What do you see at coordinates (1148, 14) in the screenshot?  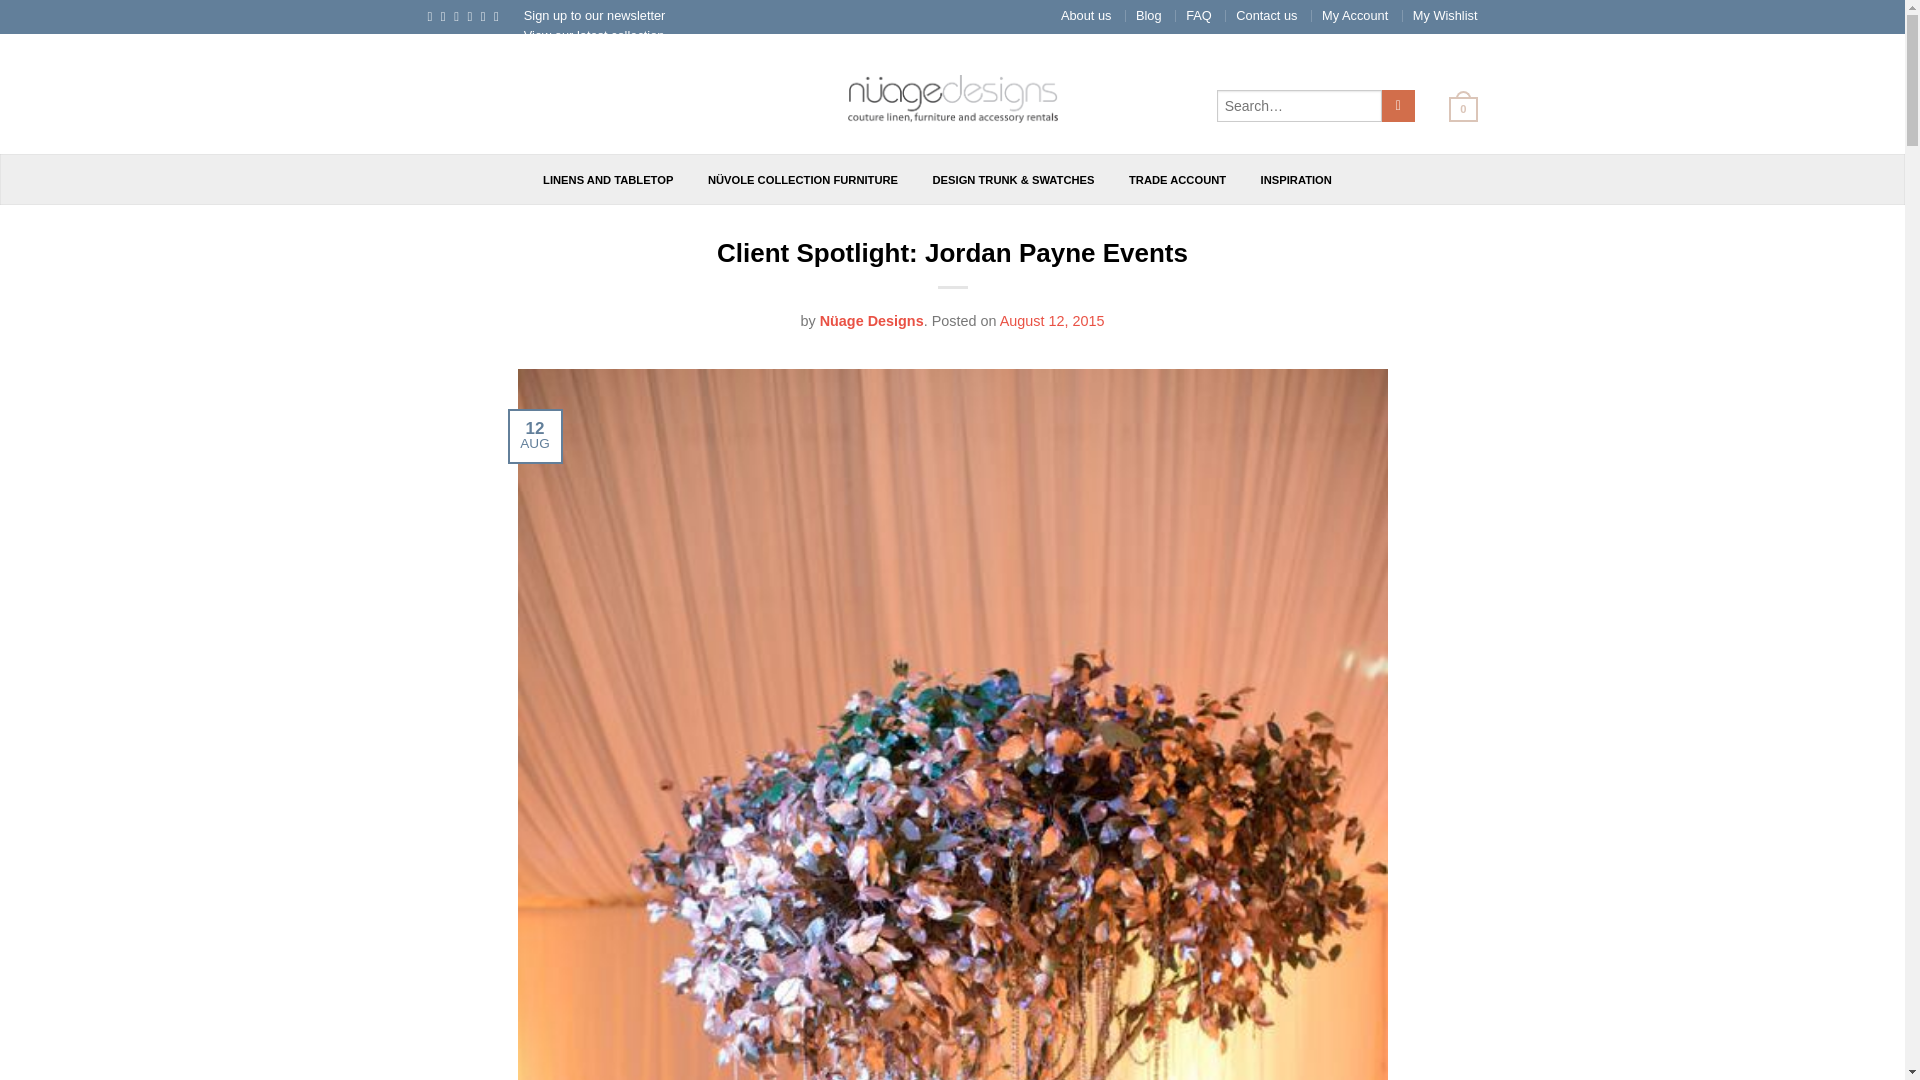 I see `Blog` at bounding box center [1148, 14].